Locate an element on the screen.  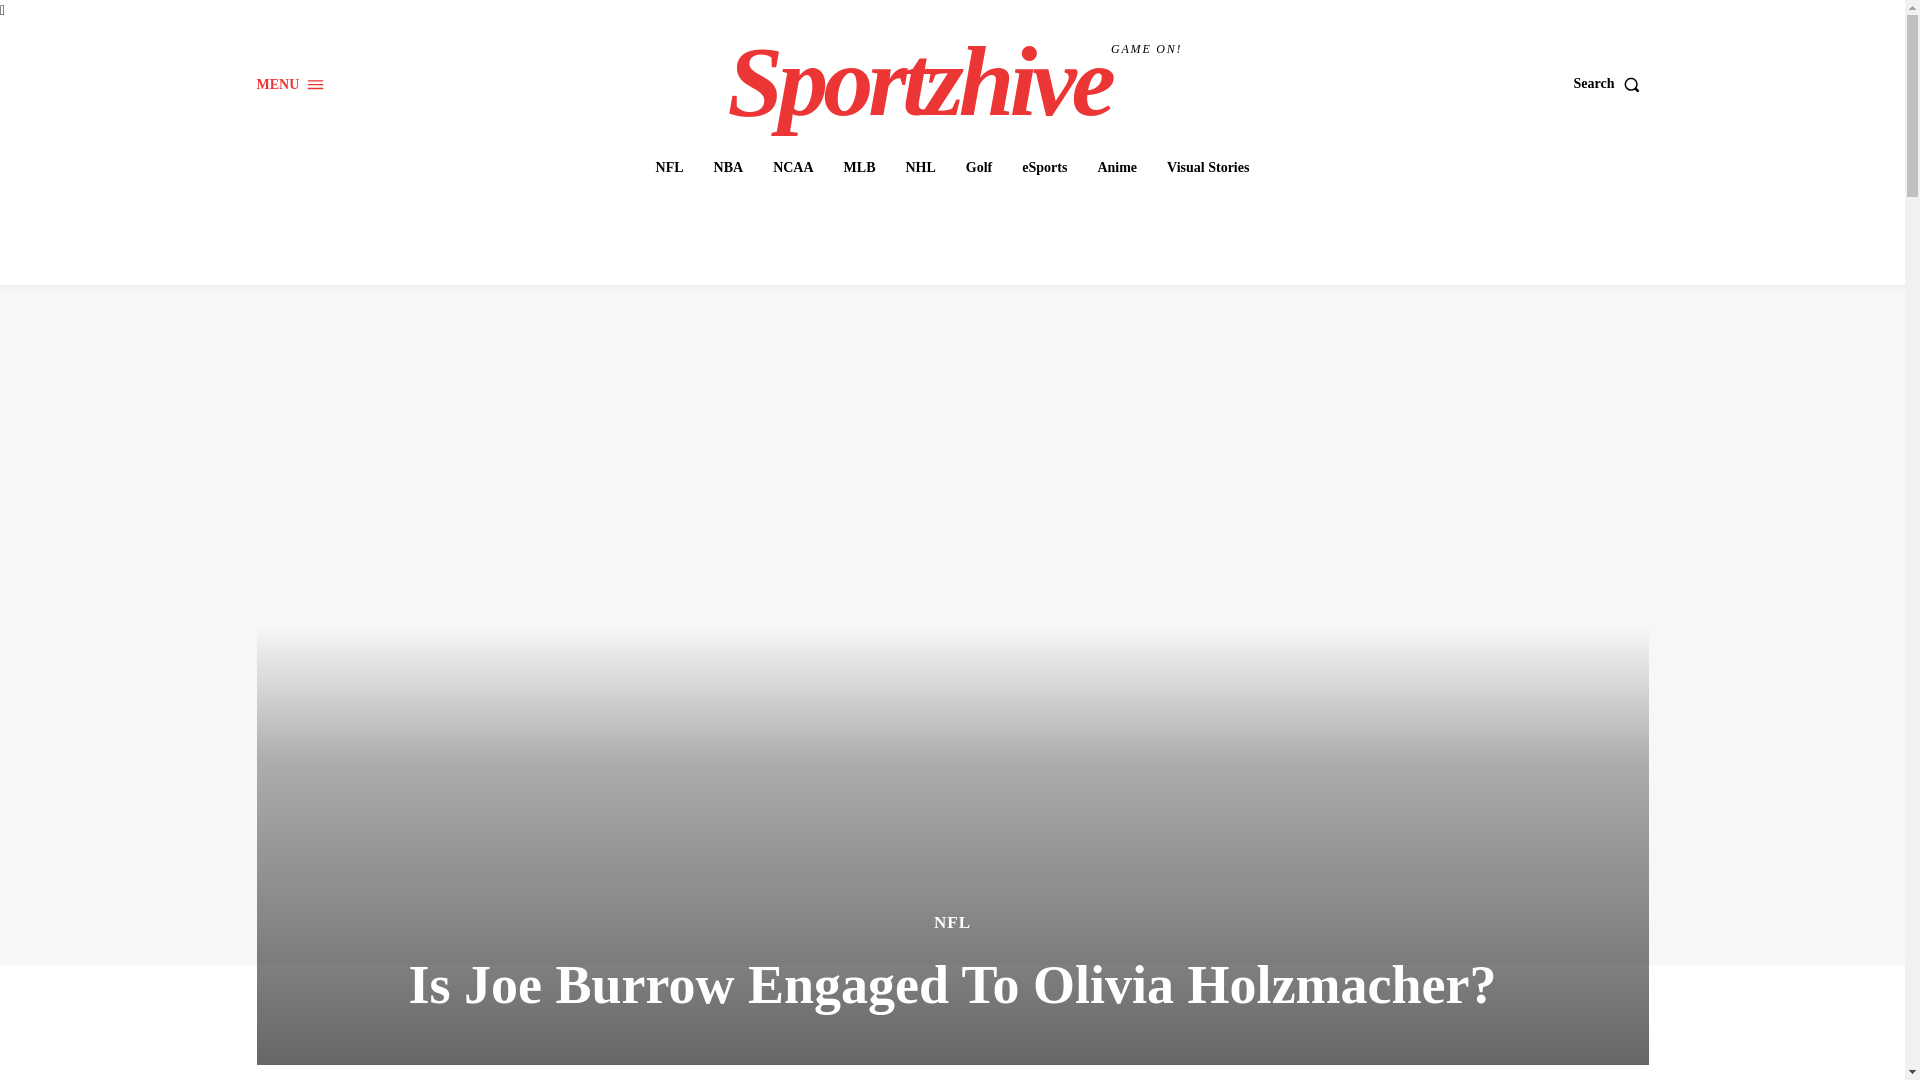
eSports is located at coordinates (1044, 168).